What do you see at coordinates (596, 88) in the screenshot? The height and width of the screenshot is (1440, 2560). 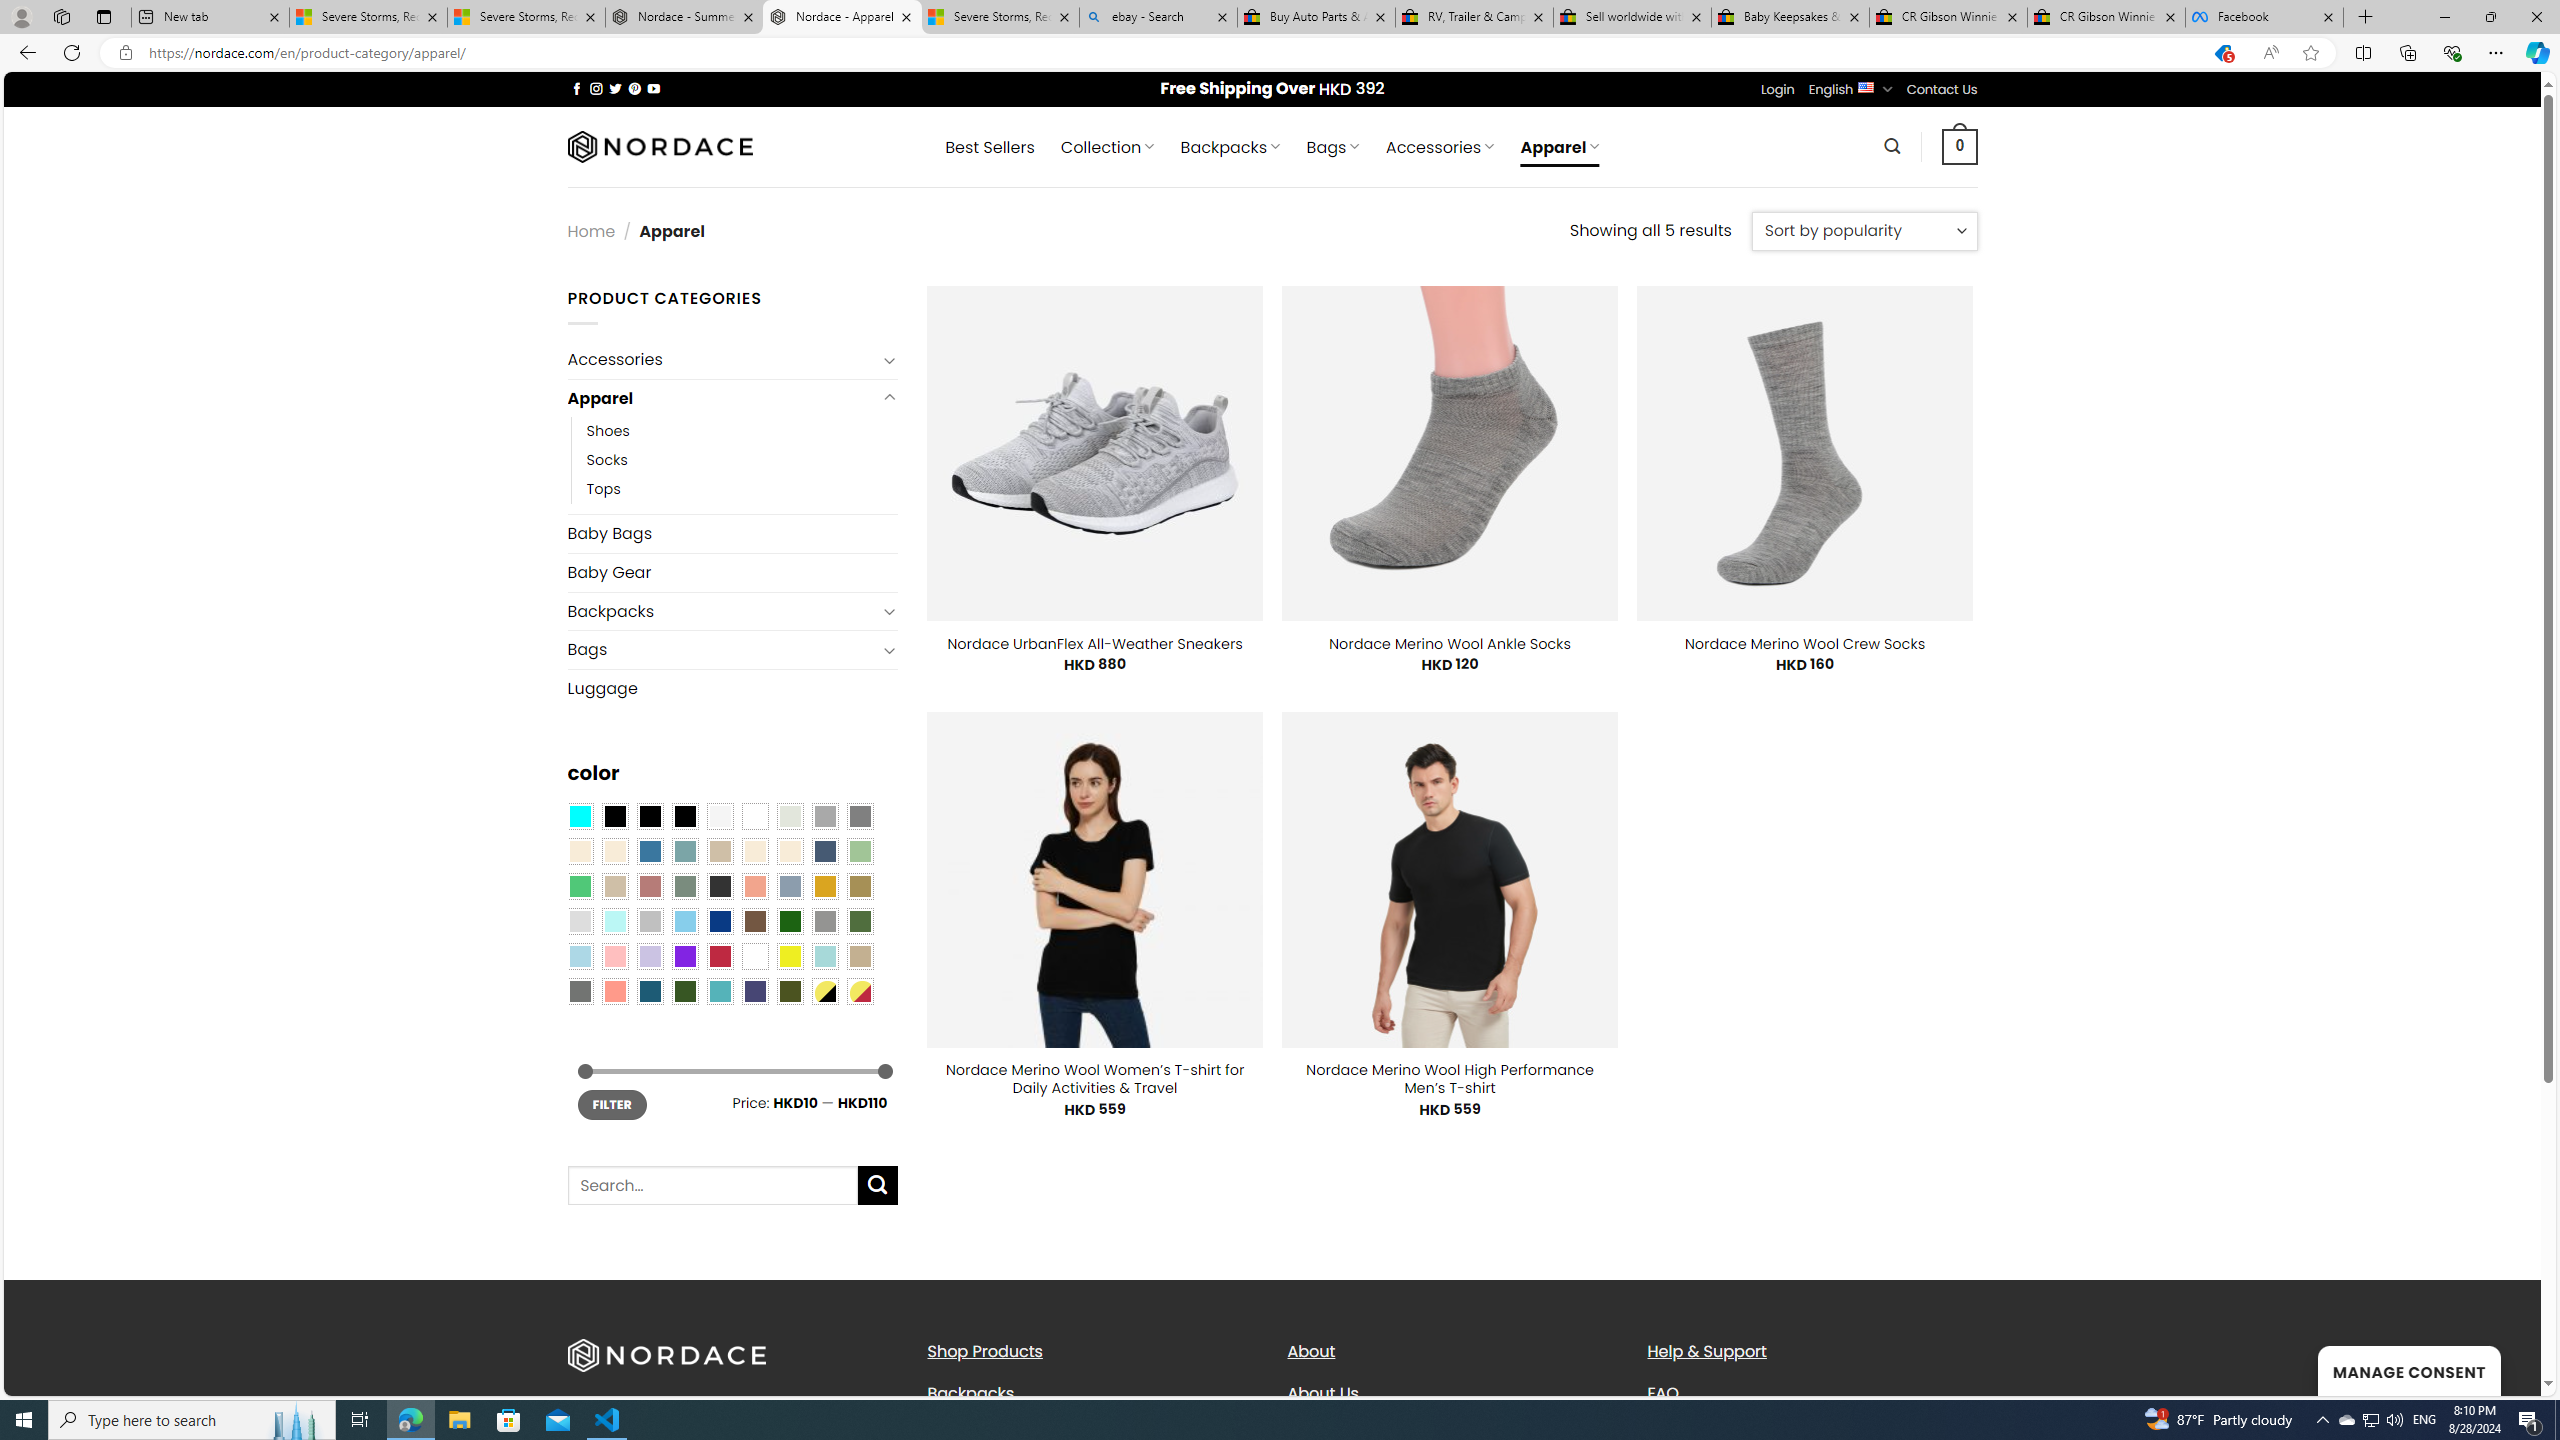 I see `Follow on Instagram` at bounding box center [596, 88].